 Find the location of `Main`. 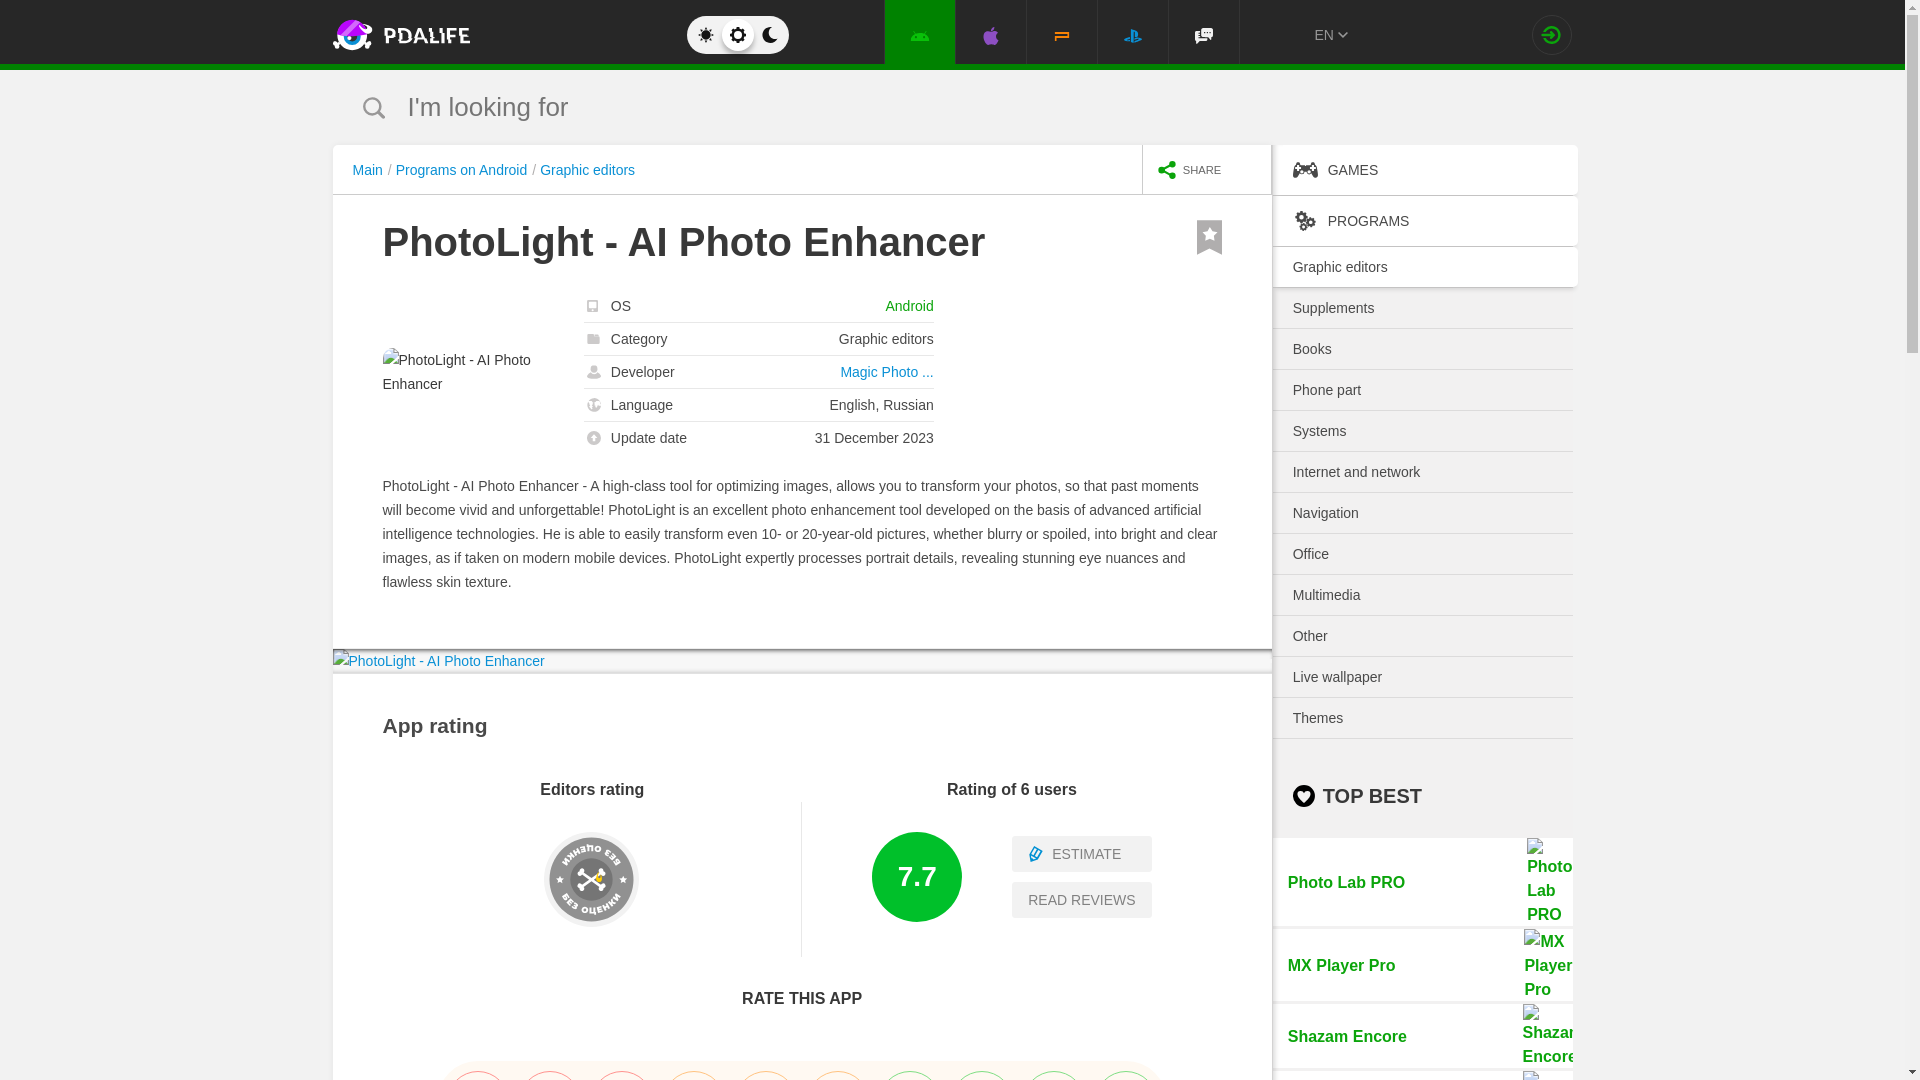

Main is located at coordinates (371, 170).